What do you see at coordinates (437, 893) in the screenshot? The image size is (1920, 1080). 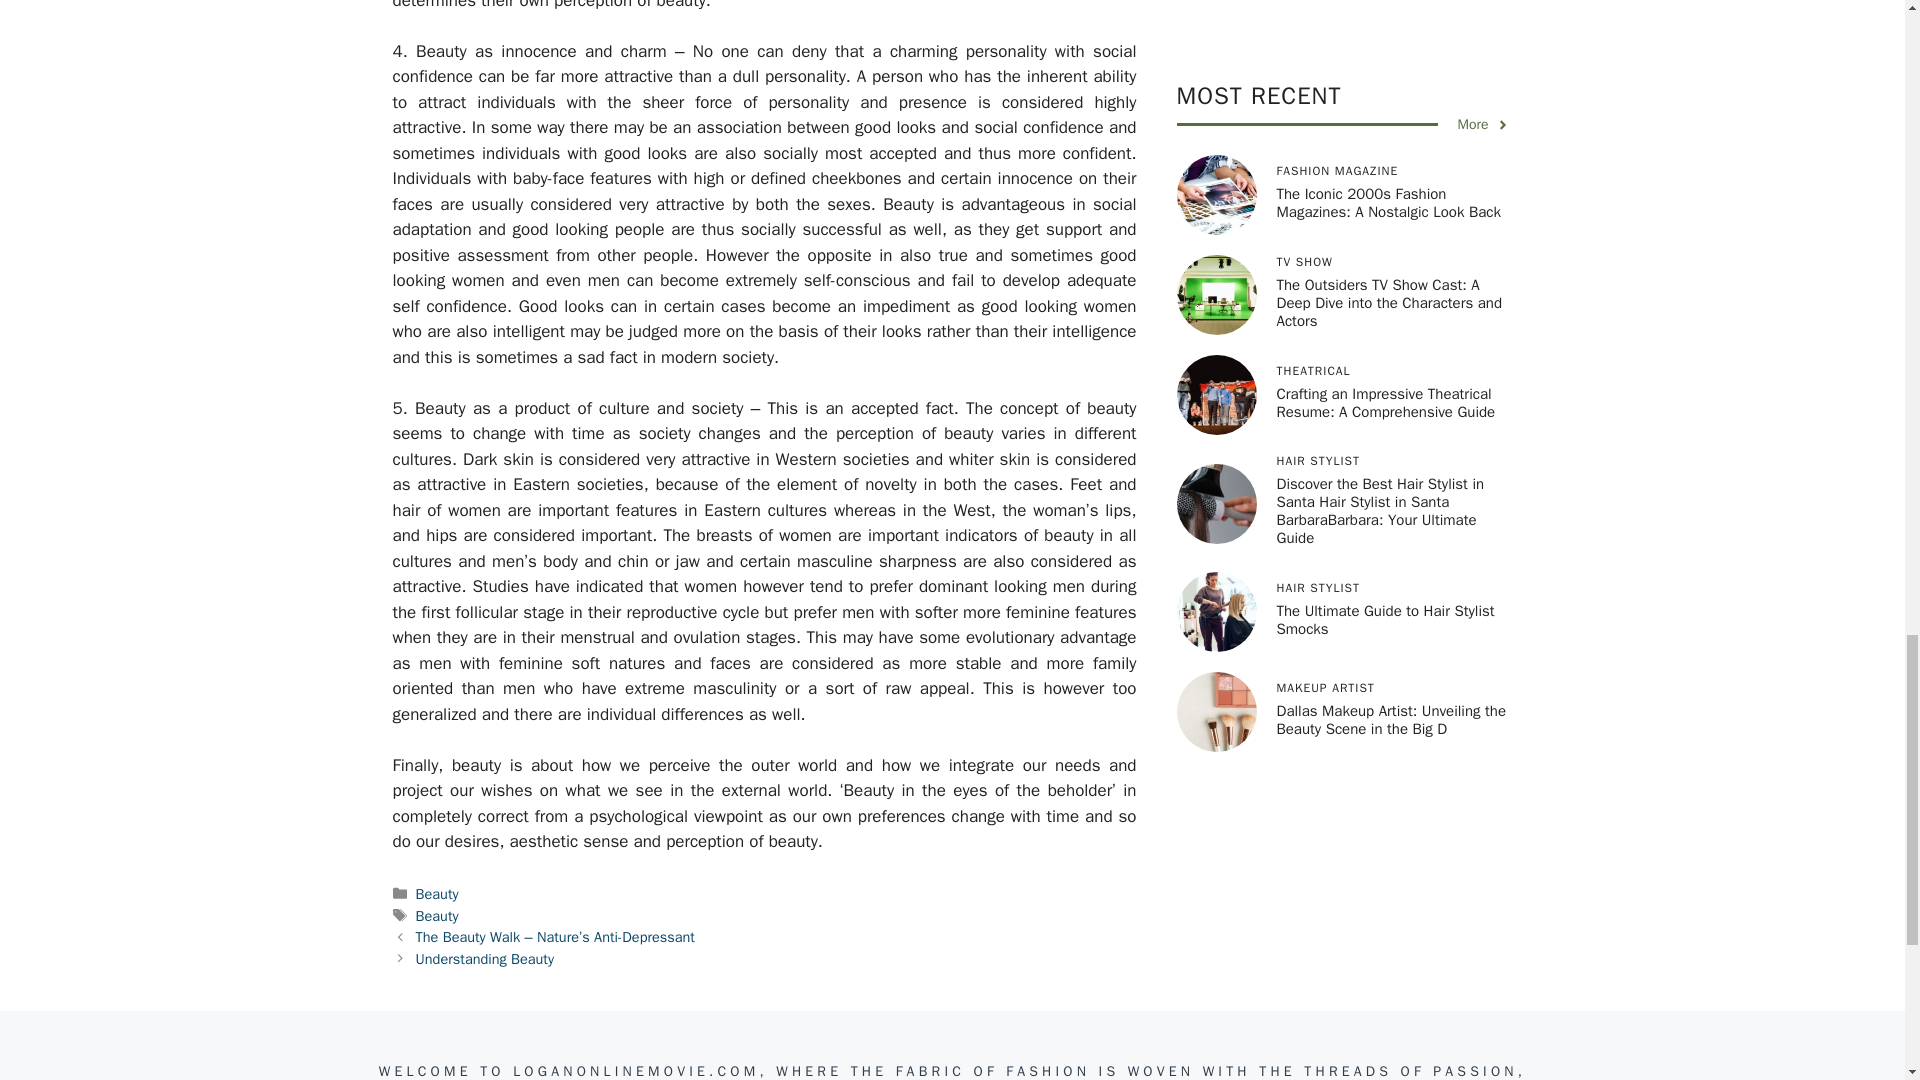 I see `Beauty` at bounding box center [437, 893].